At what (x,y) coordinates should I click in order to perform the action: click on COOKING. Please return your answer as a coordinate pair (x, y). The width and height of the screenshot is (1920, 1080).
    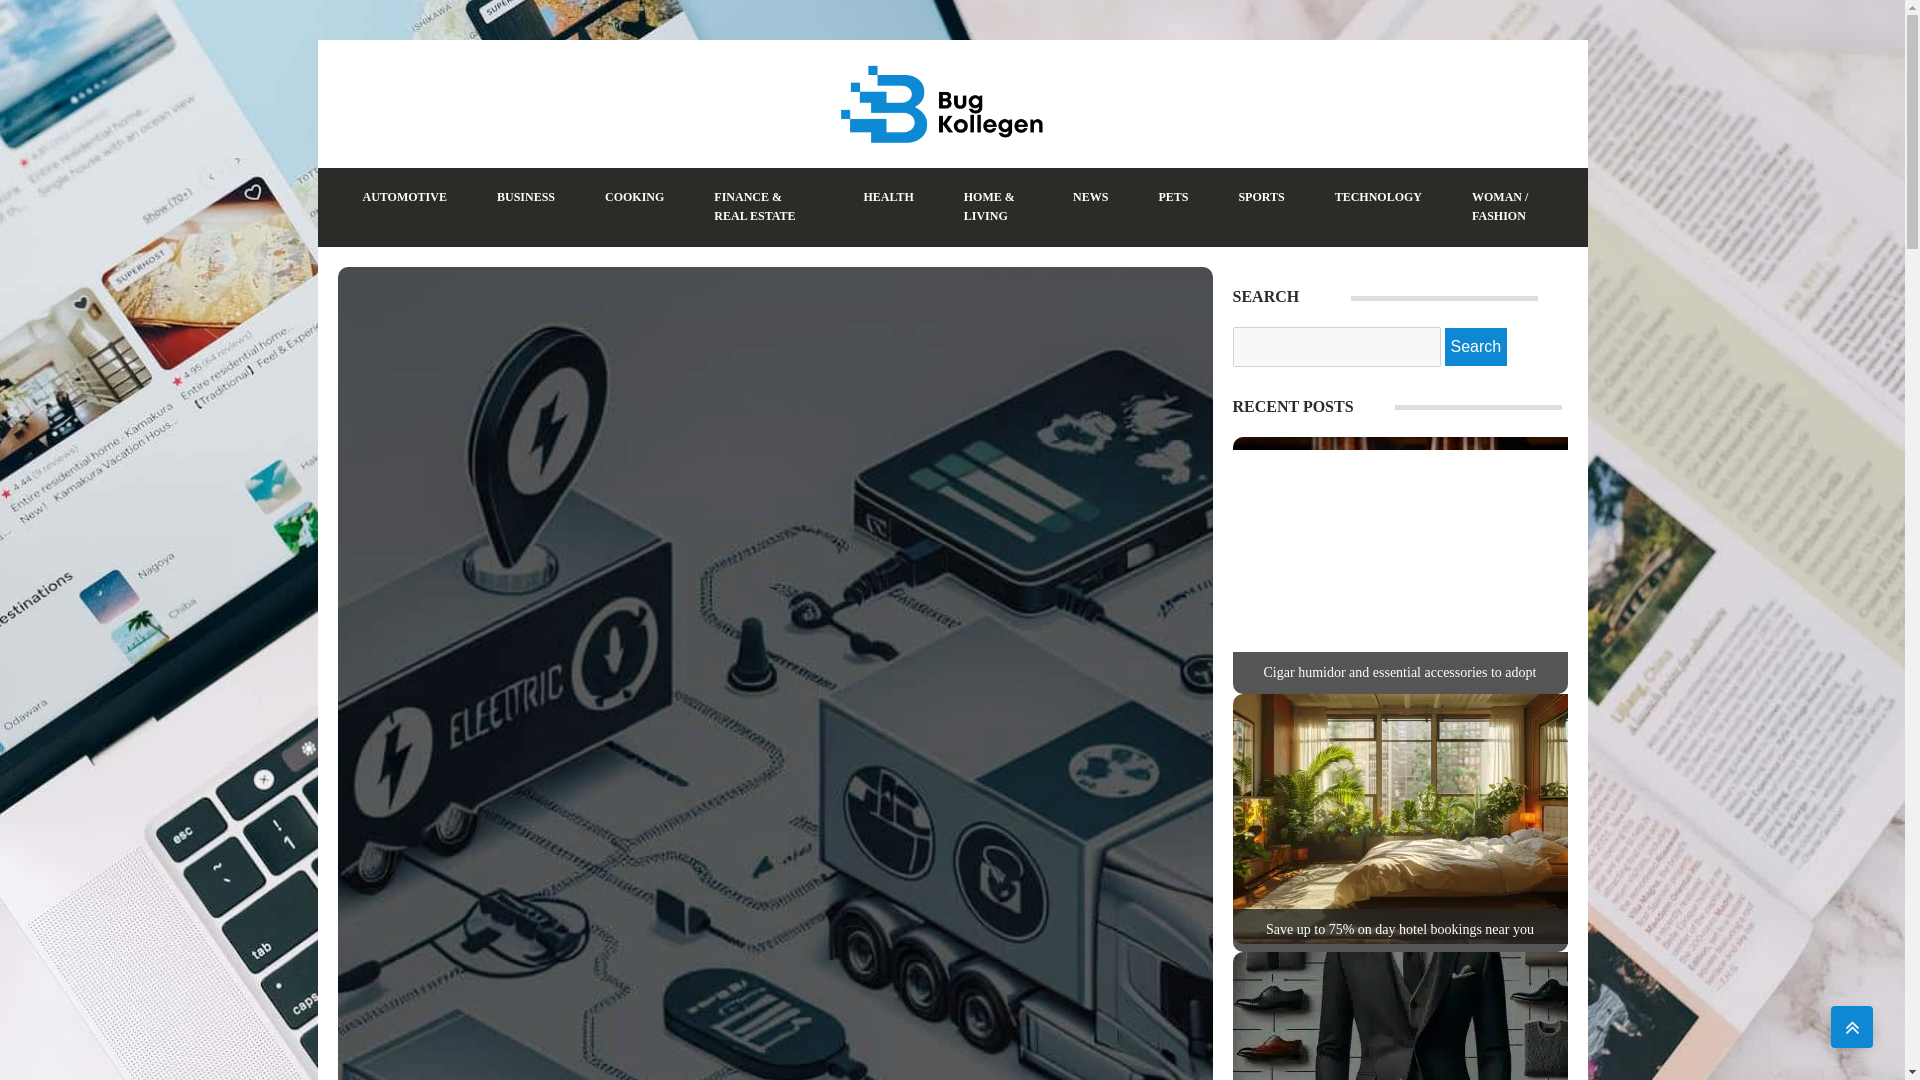
    Looking at the image, I should click on (634, 197).